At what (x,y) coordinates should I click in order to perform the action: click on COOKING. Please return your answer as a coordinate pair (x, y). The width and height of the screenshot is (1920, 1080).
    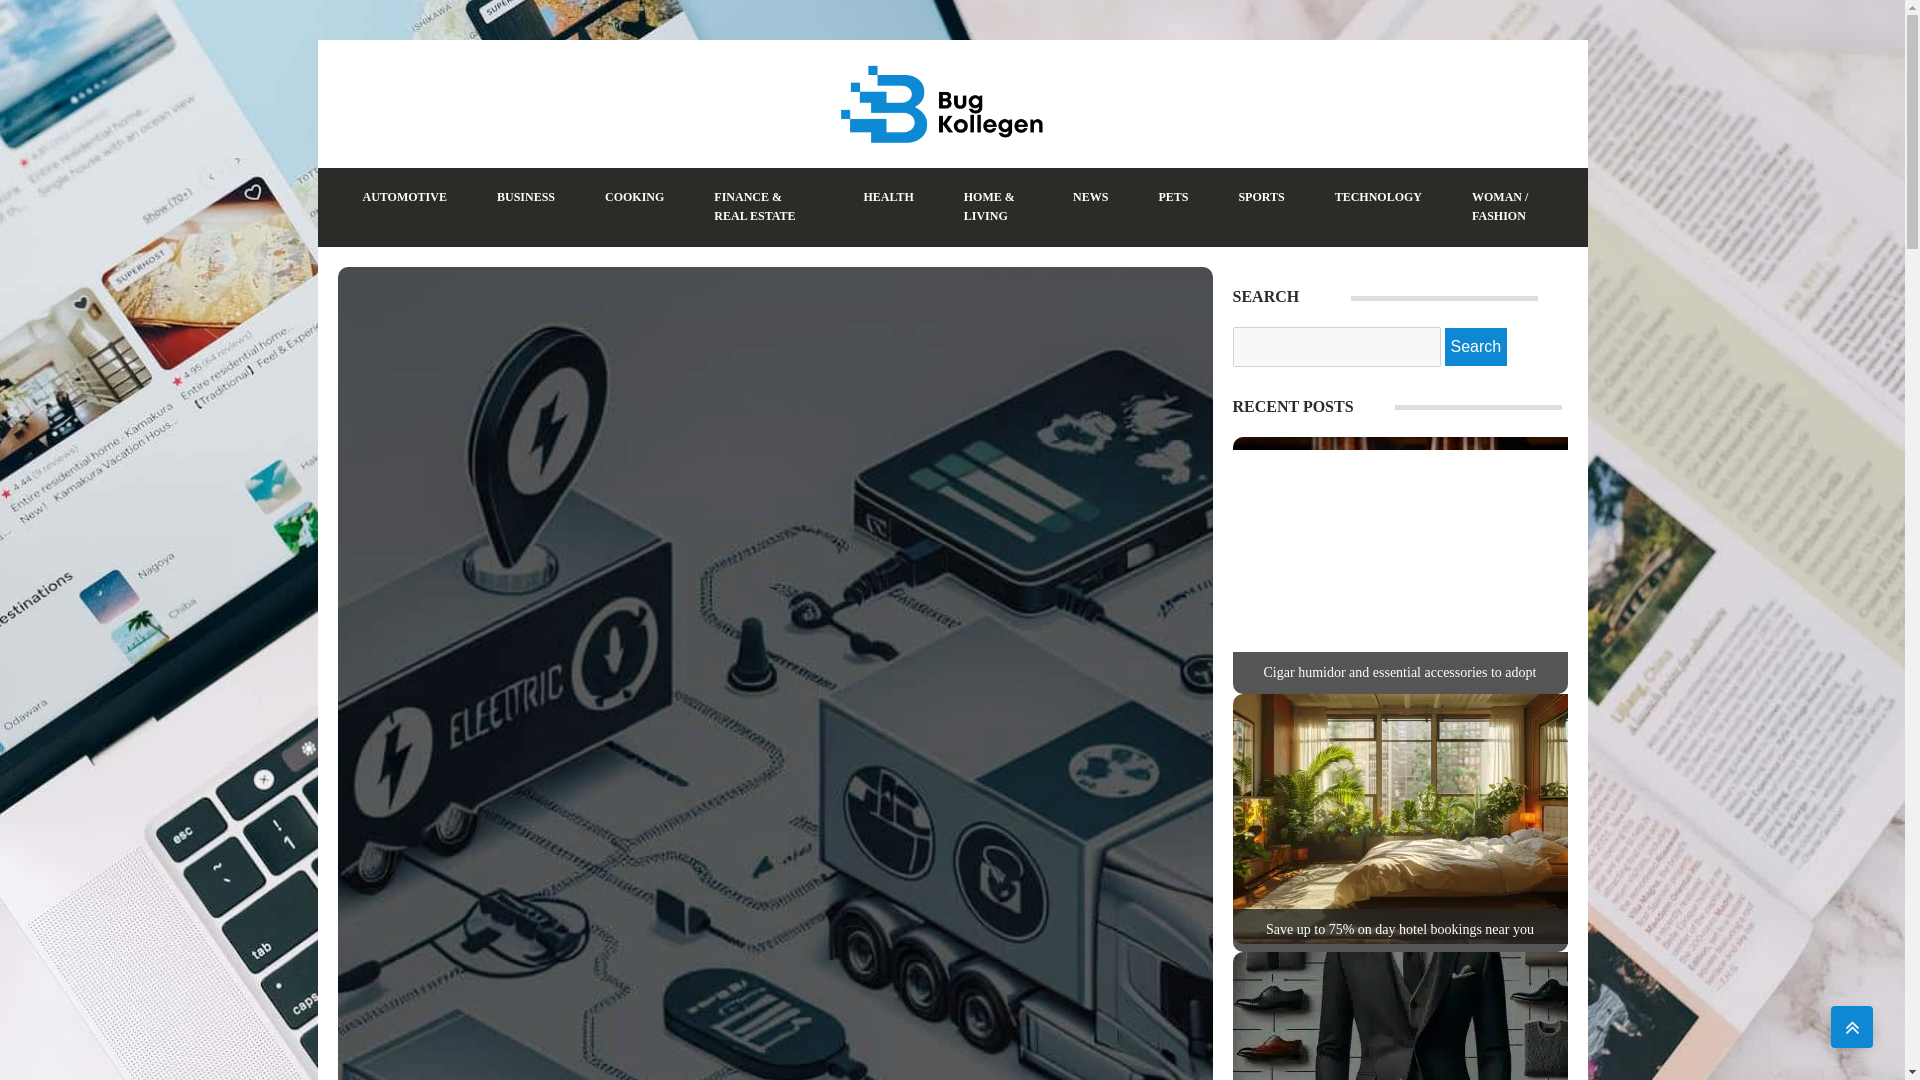
    Looking at the image, I should click on (634, 197).